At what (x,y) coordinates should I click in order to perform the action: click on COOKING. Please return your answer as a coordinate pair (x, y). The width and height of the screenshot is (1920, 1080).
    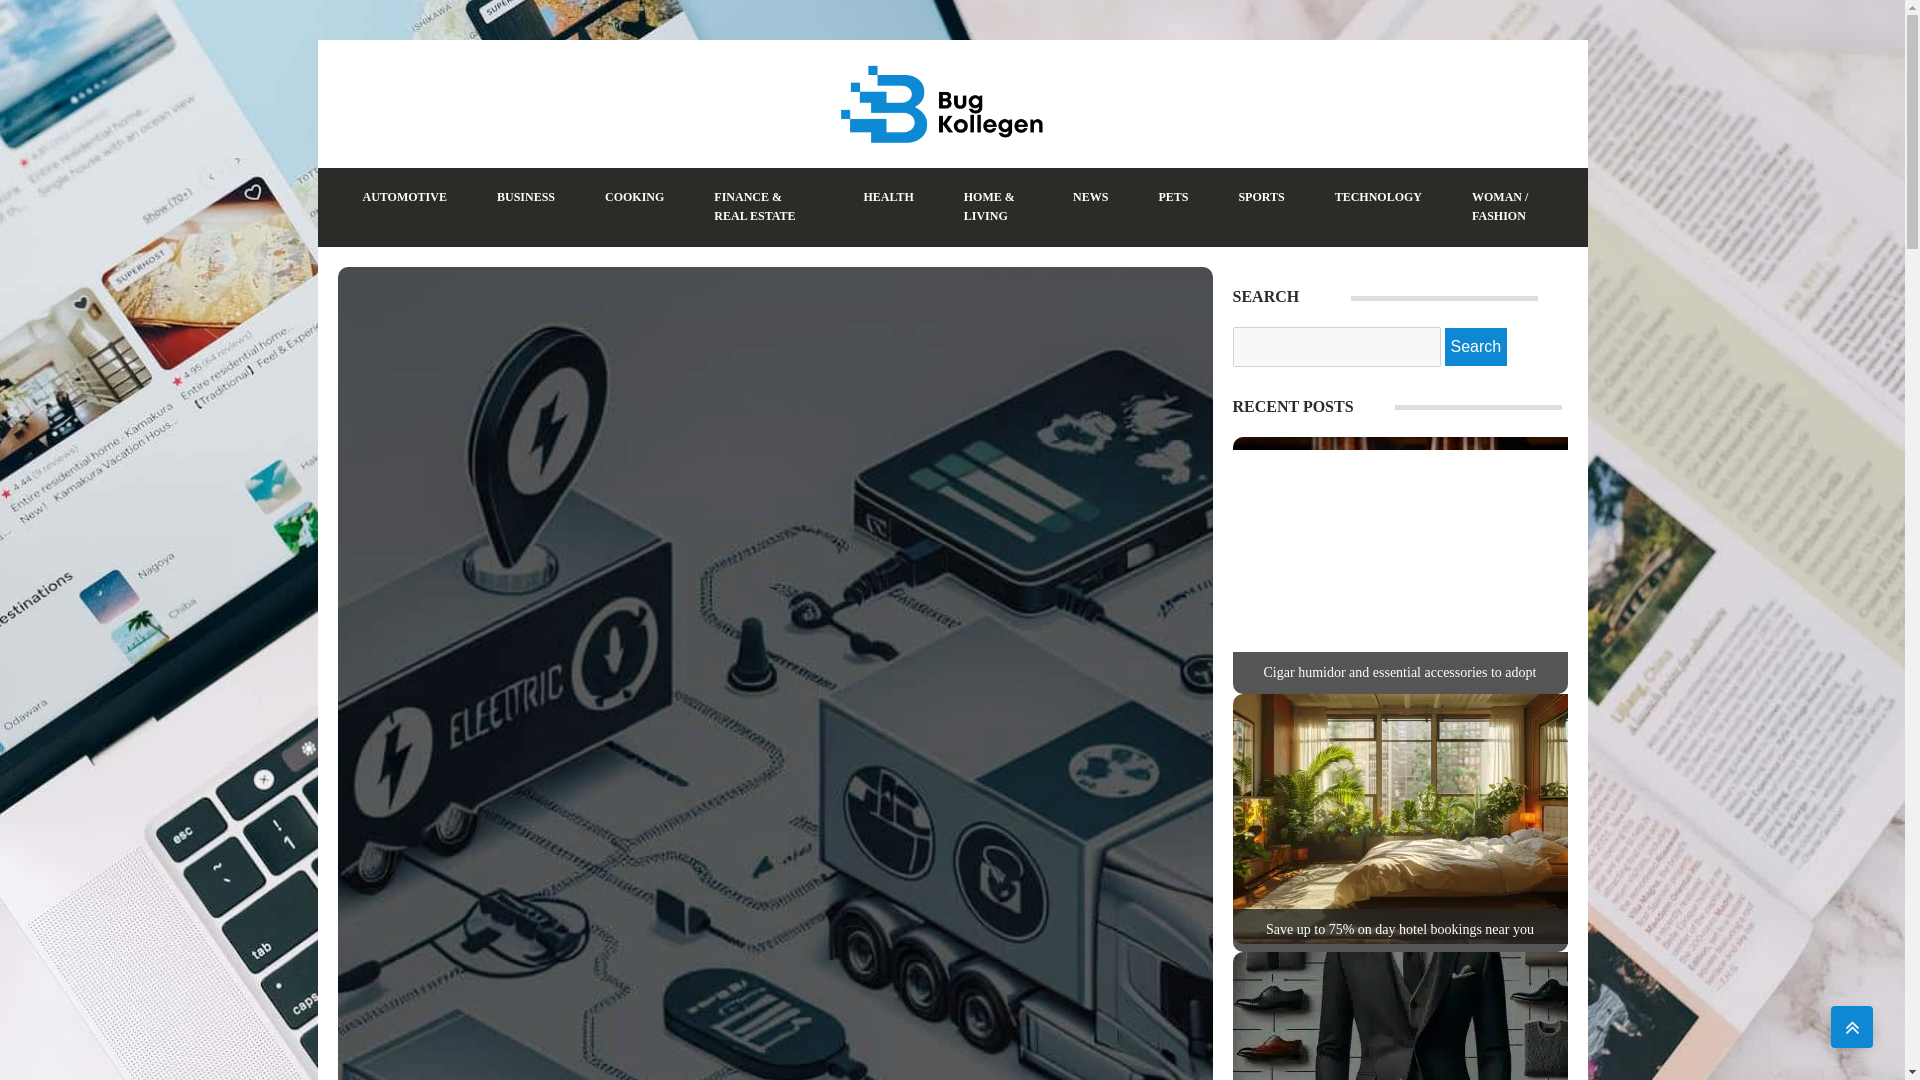
    Looking at the image, I should click on (634, 197).